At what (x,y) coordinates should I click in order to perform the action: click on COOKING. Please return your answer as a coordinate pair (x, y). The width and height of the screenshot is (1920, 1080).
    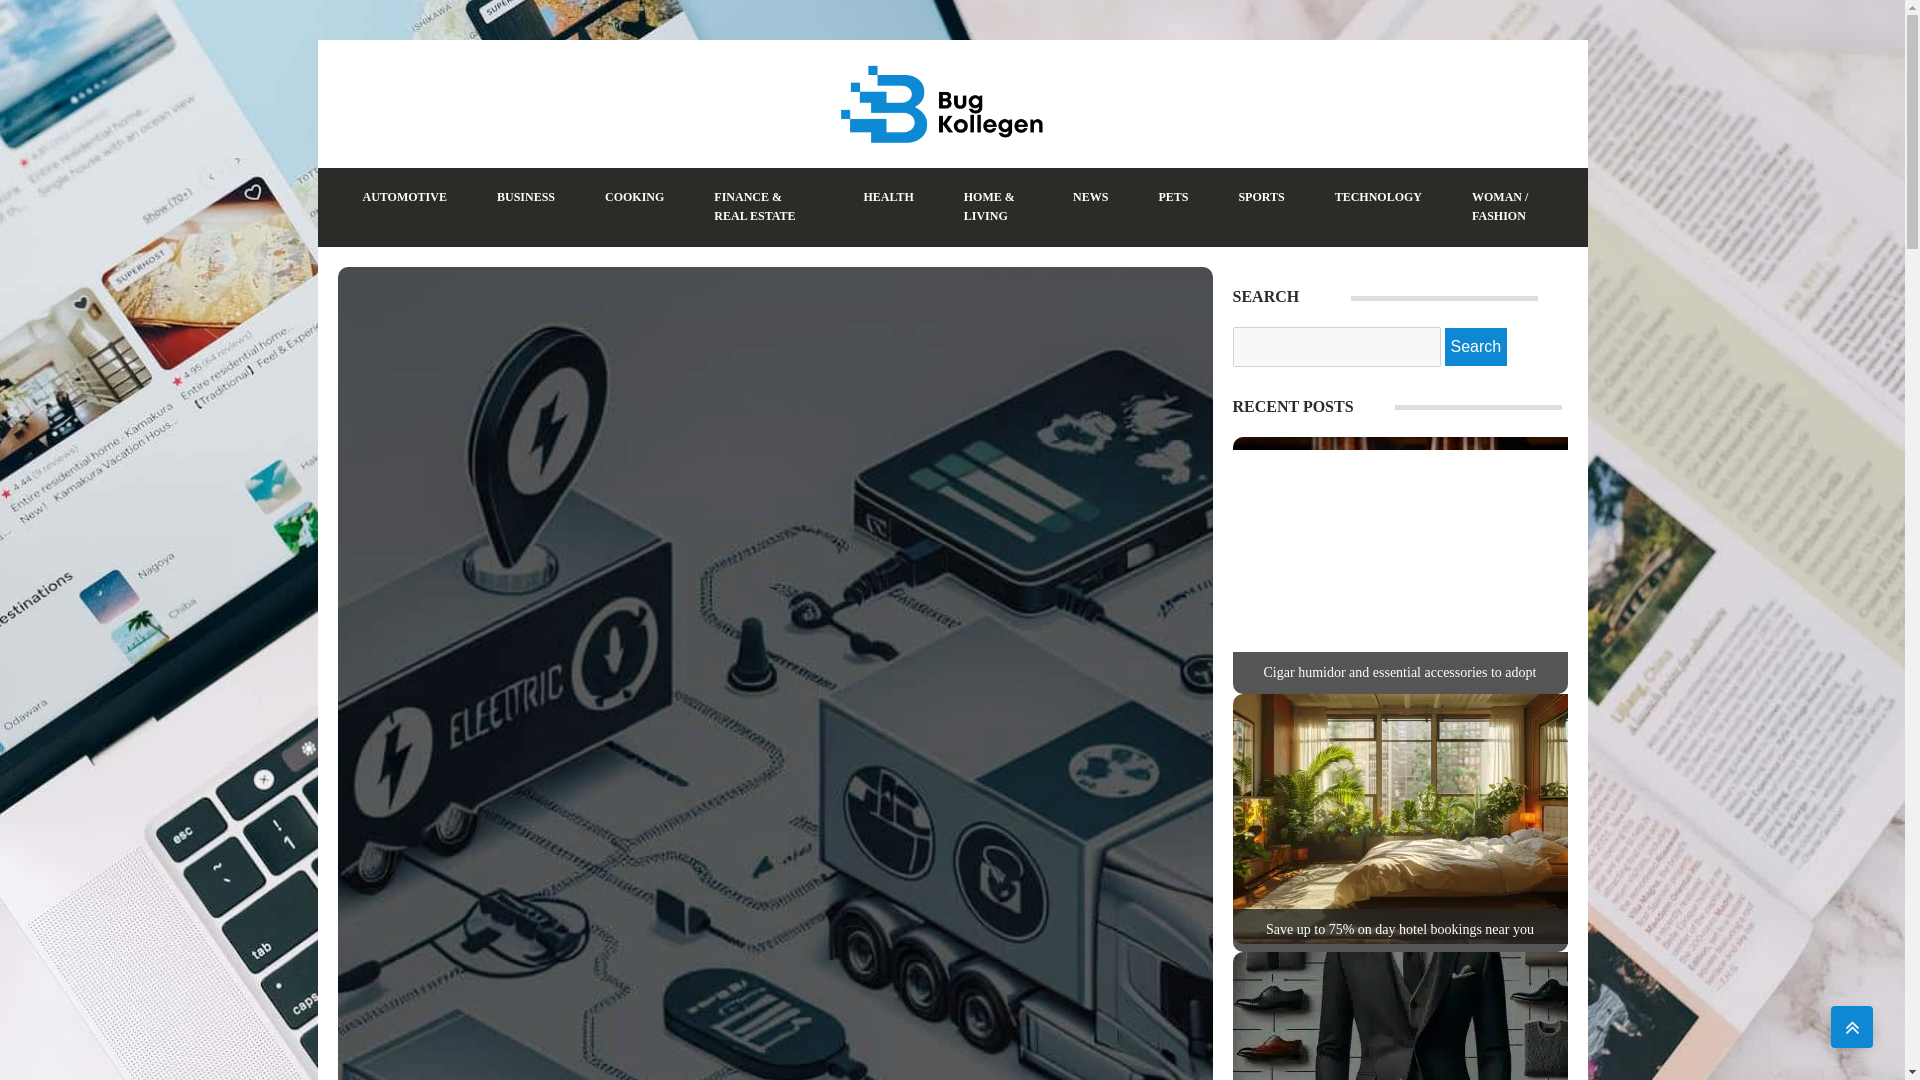
    Looking at the image, I should click on (634, 197).